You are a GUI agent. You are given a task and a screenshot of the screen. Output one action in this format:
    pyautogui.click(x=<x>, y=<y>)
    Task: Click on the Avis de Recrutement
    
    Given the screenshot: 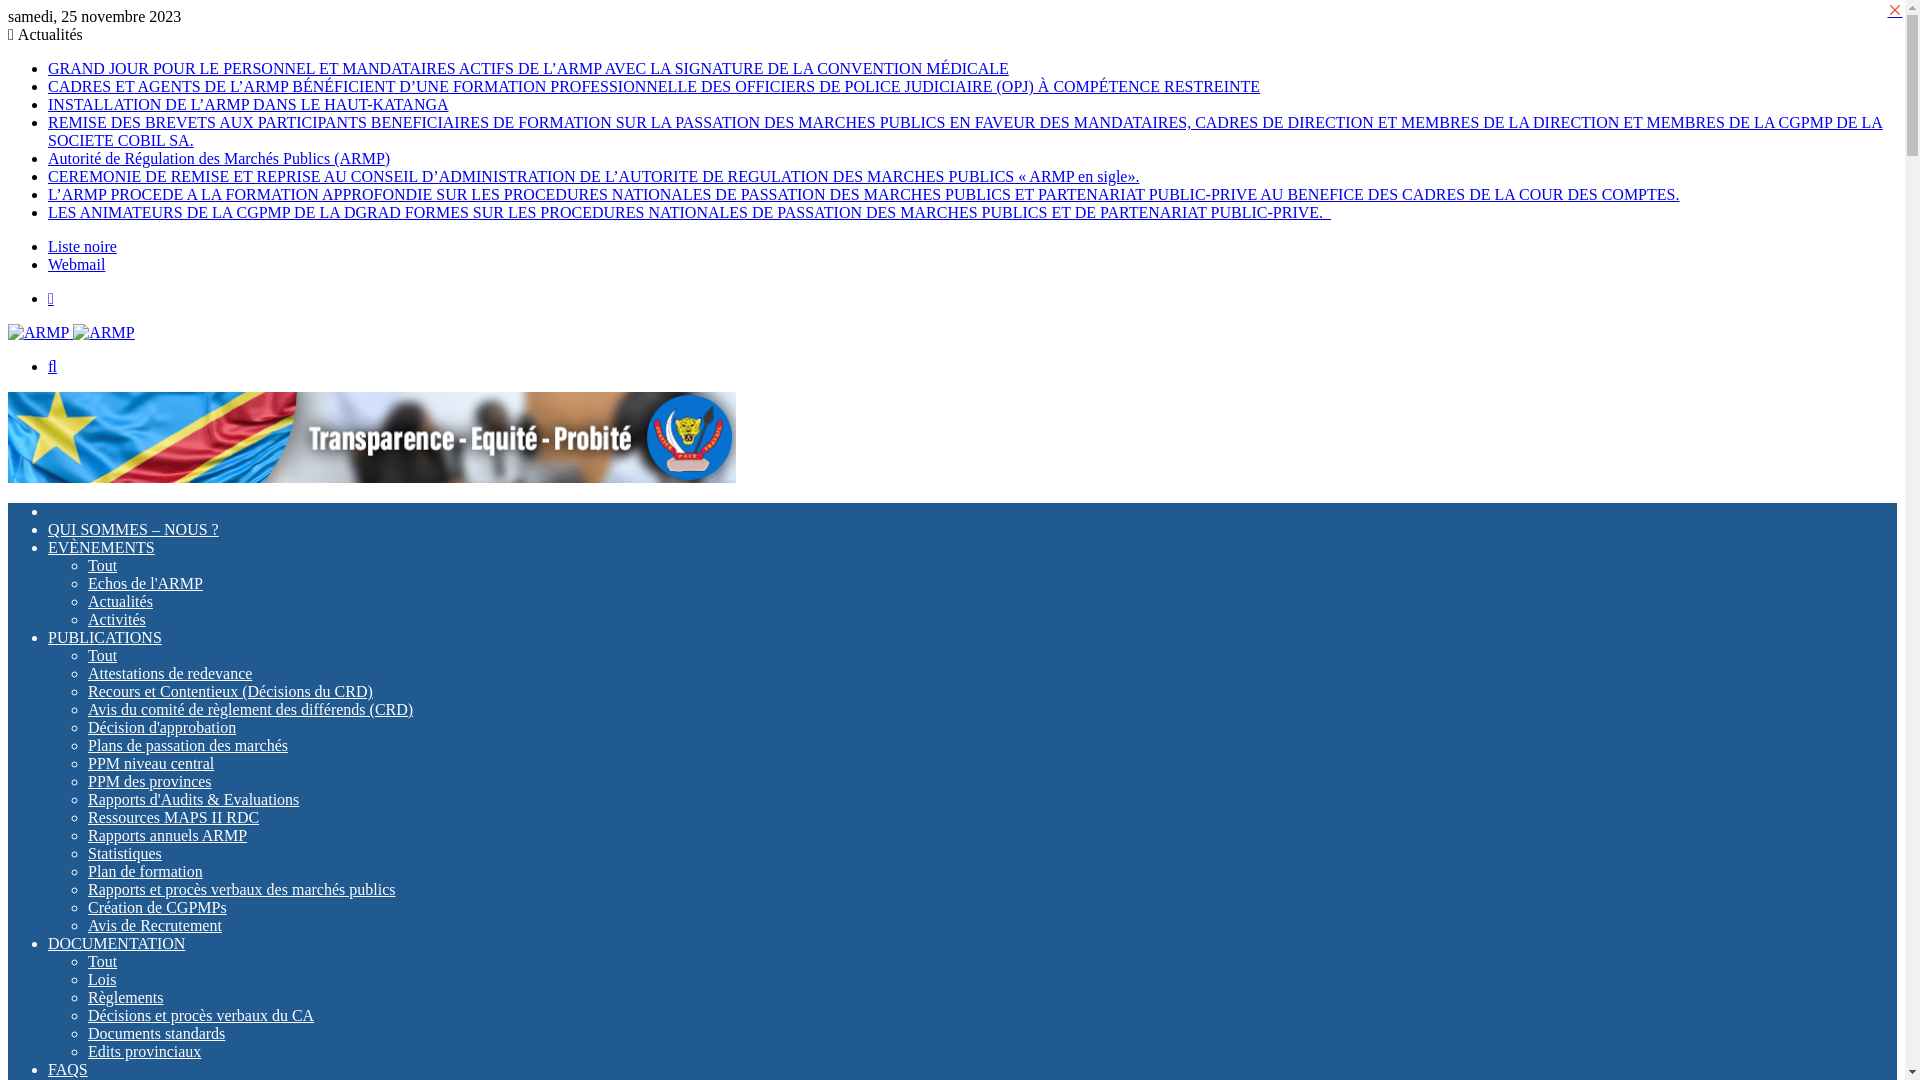 What is the action you would take?
    pyautogui.click(x=155, y=926)
    